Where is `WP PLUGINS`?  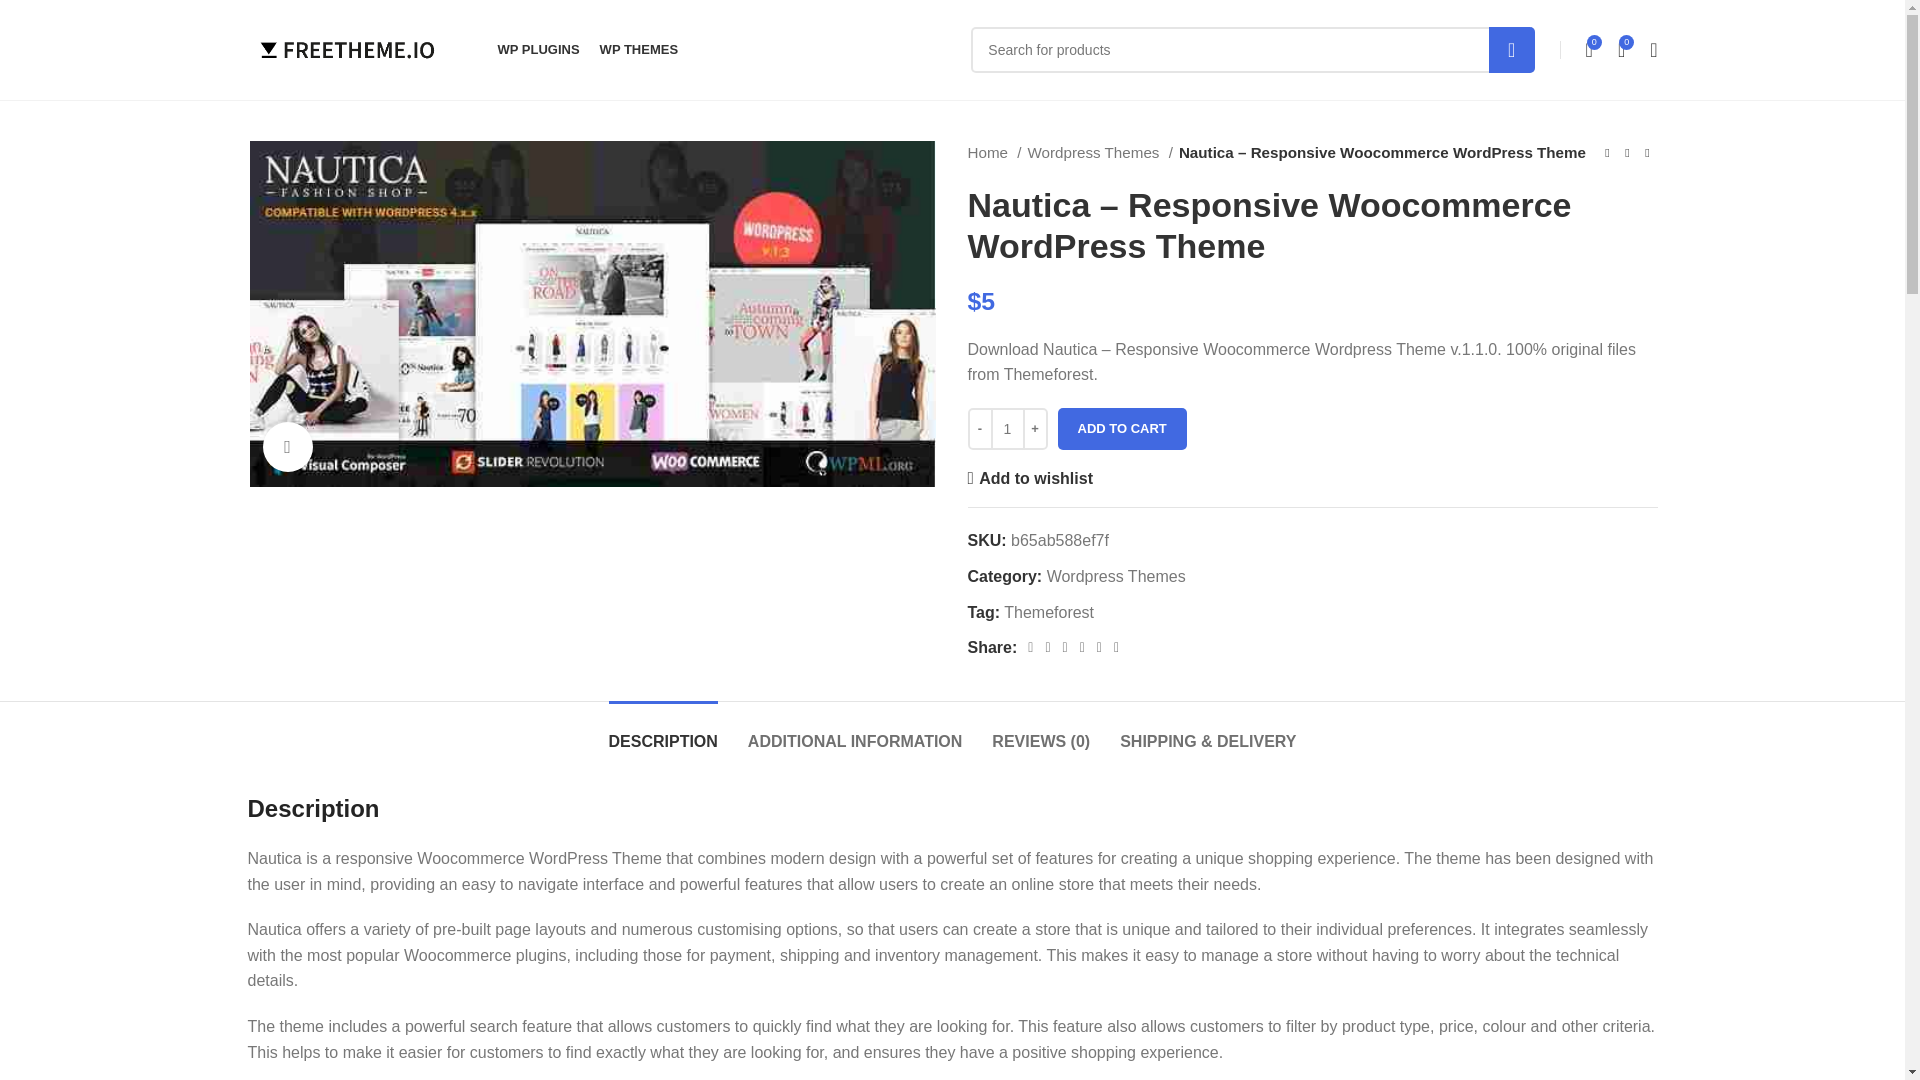
WP PLUGINS is located at coordinates (538, 50).